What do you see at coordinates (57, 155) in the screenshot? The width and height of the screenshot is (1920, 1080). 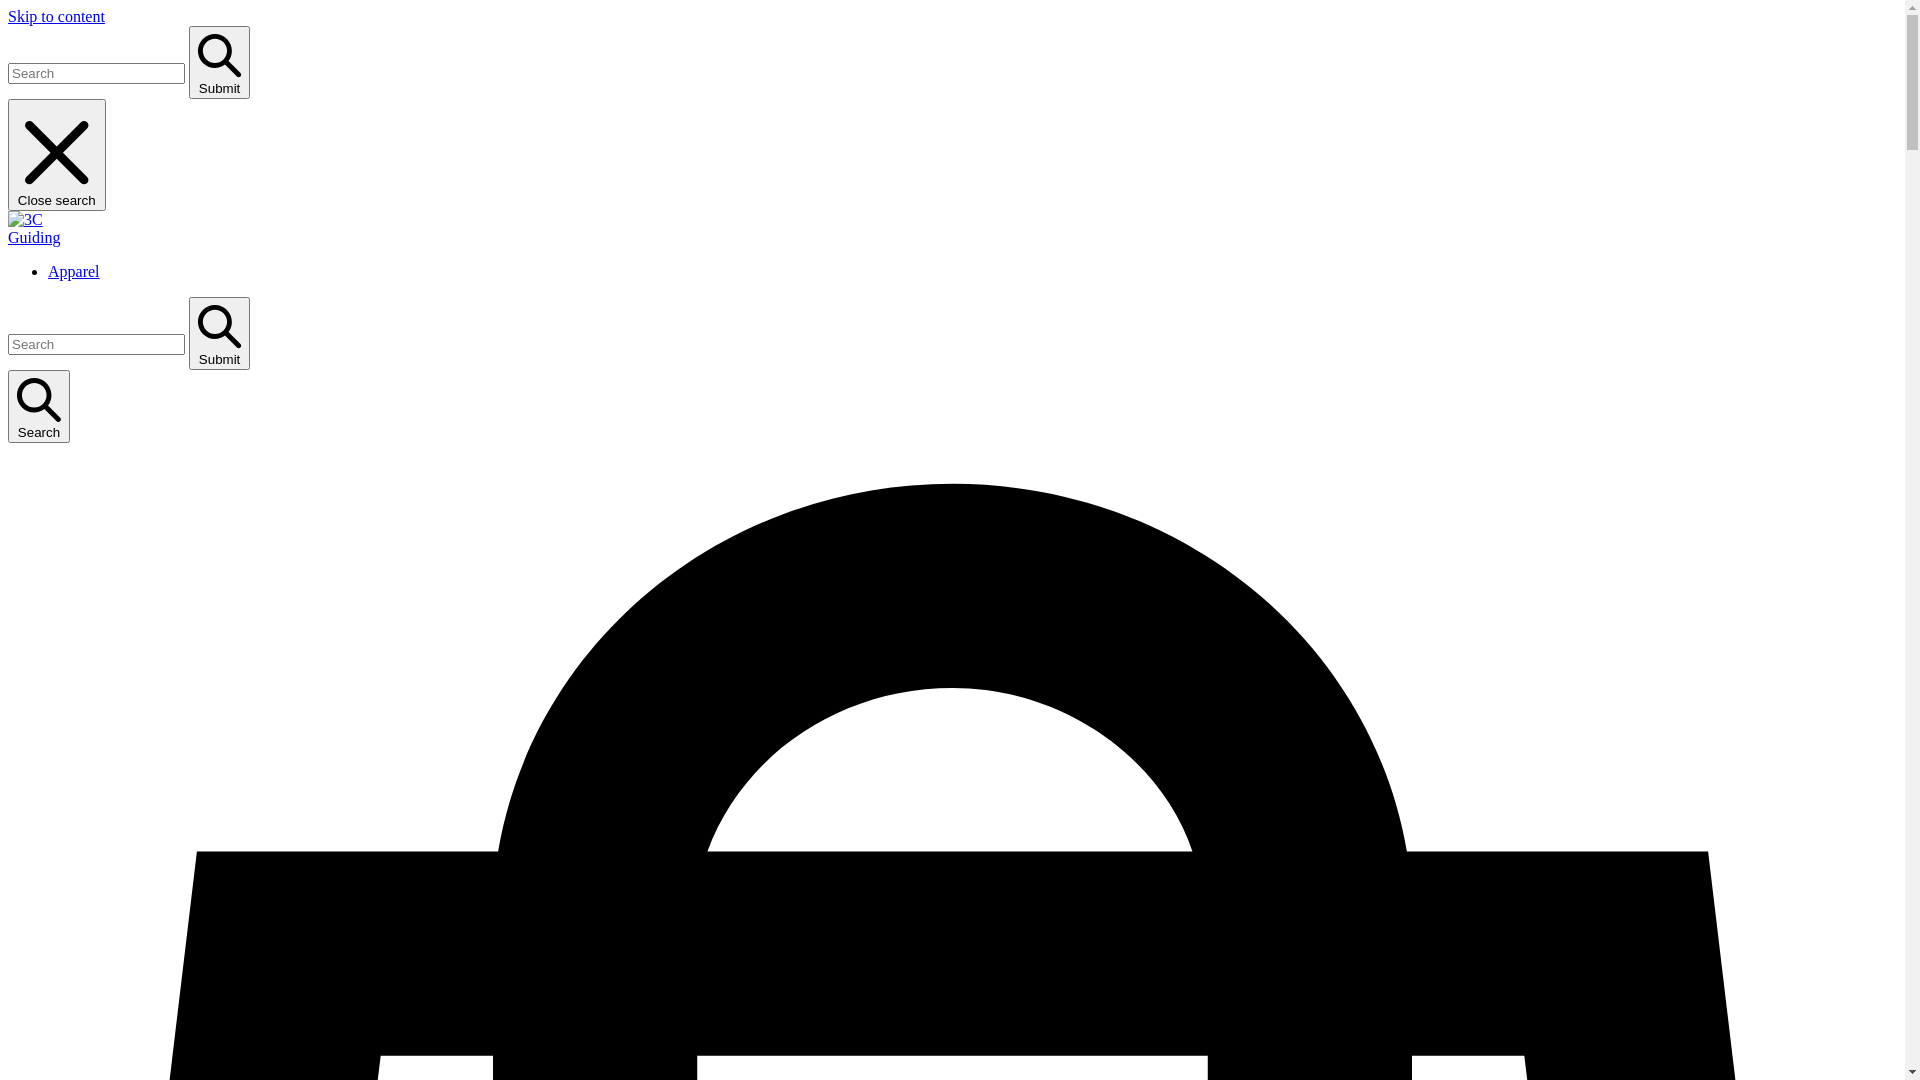 I see `Close search` at bounding box center [57, 155].